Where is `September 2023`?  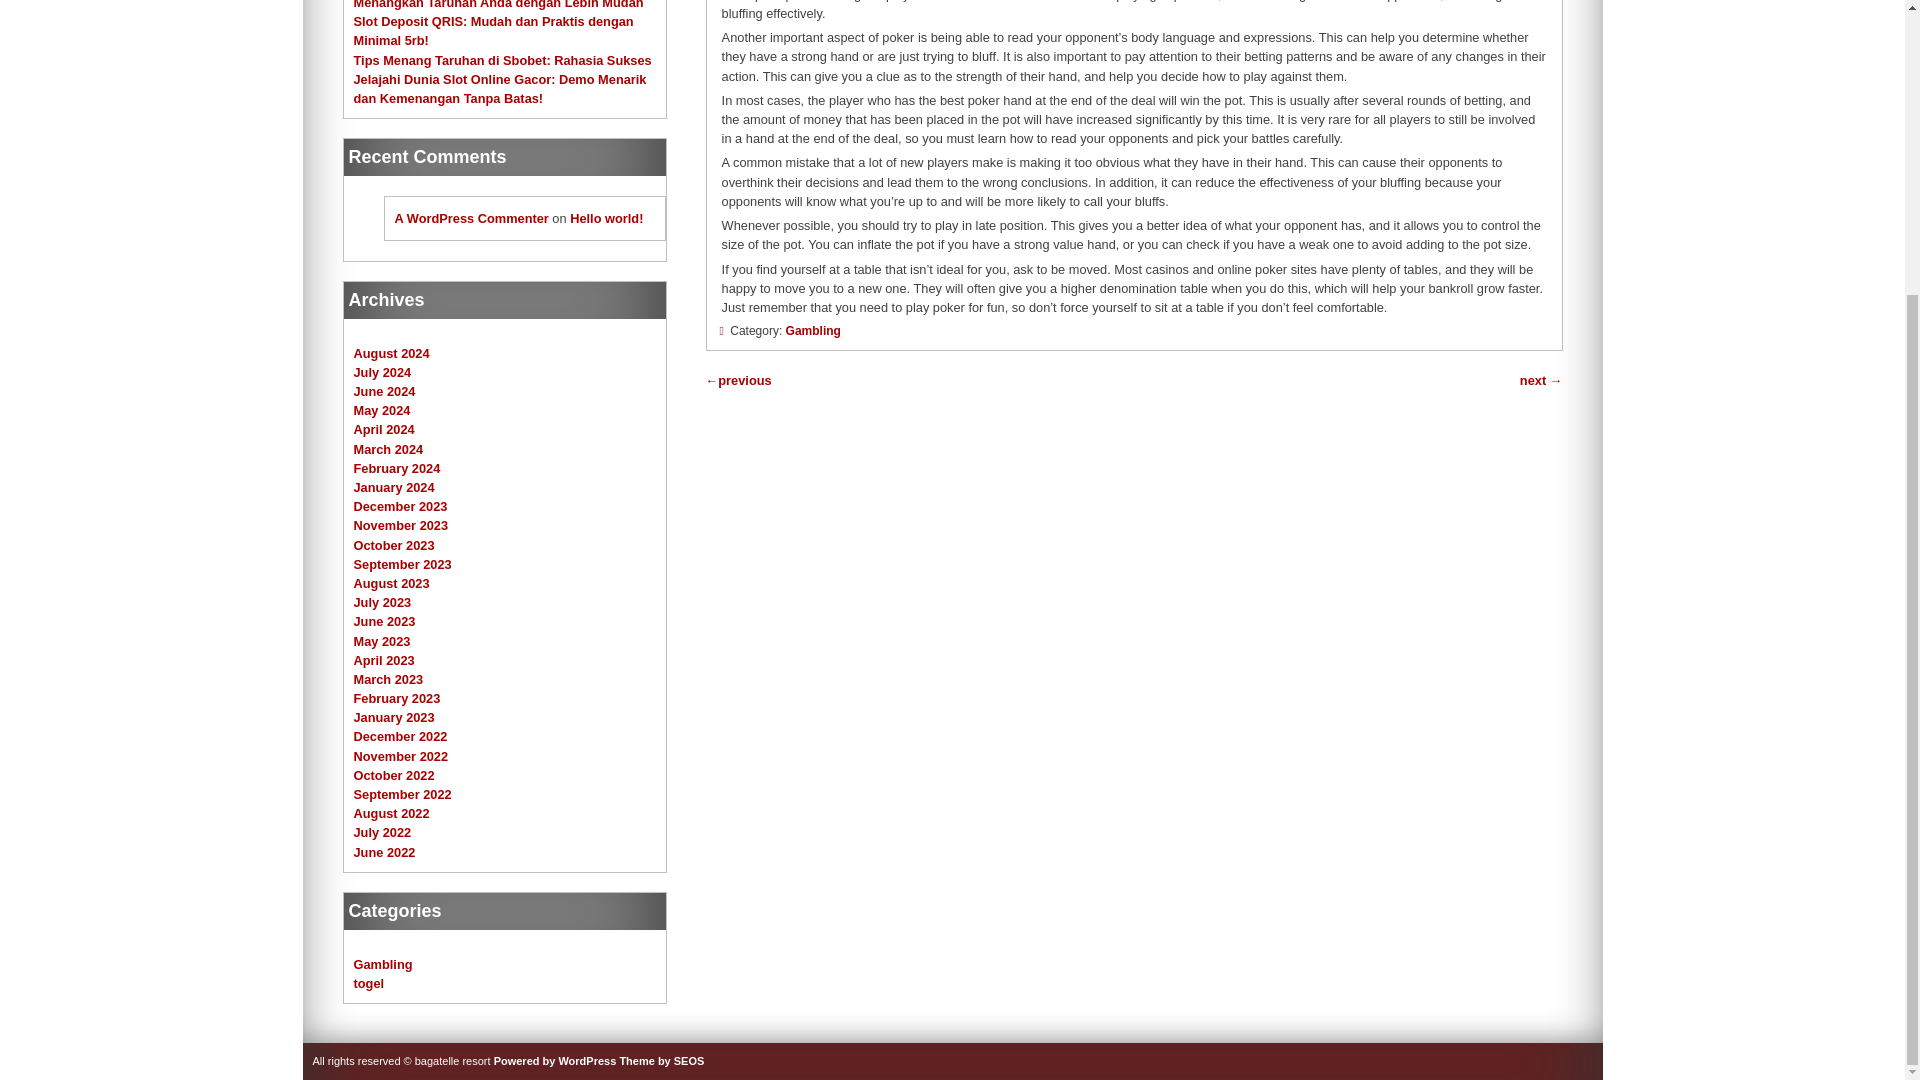
September 2023 is located at coordinates (402, 564).